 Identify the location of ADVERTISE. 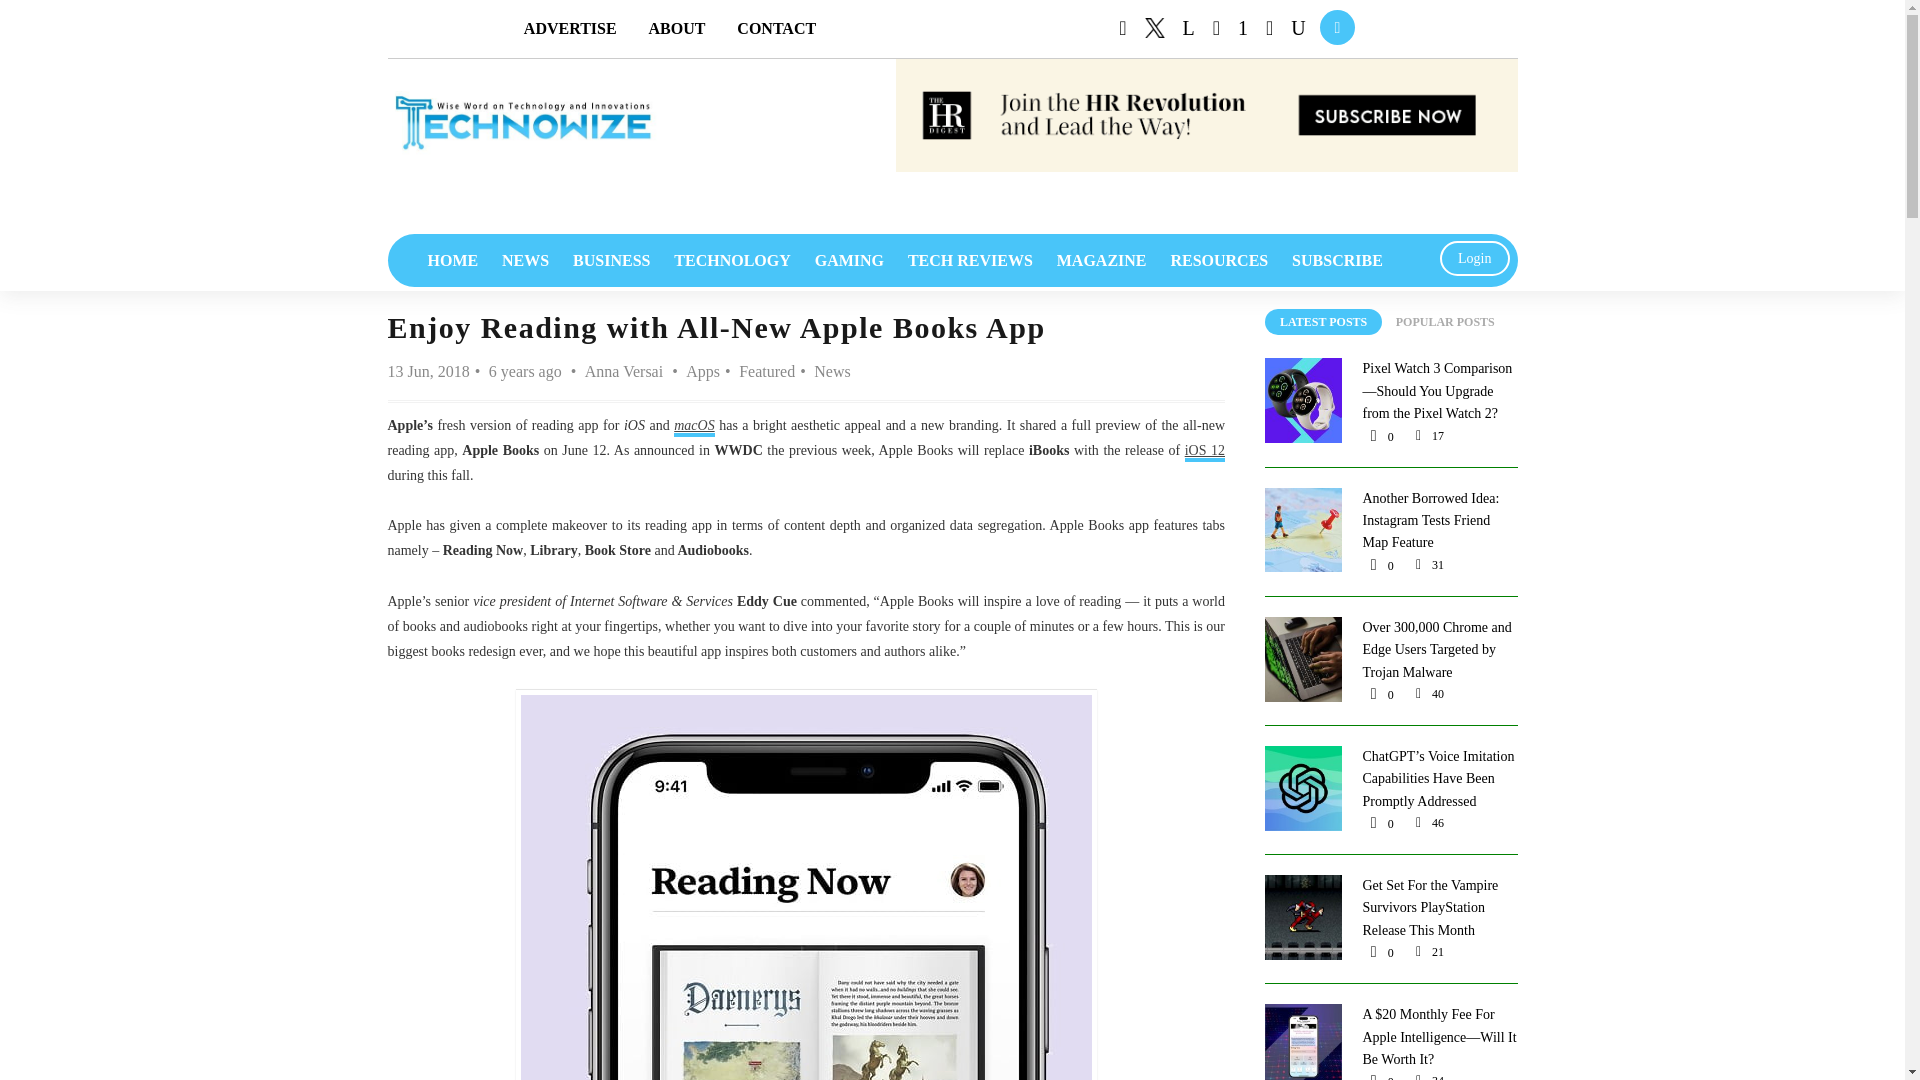
(570, 28).